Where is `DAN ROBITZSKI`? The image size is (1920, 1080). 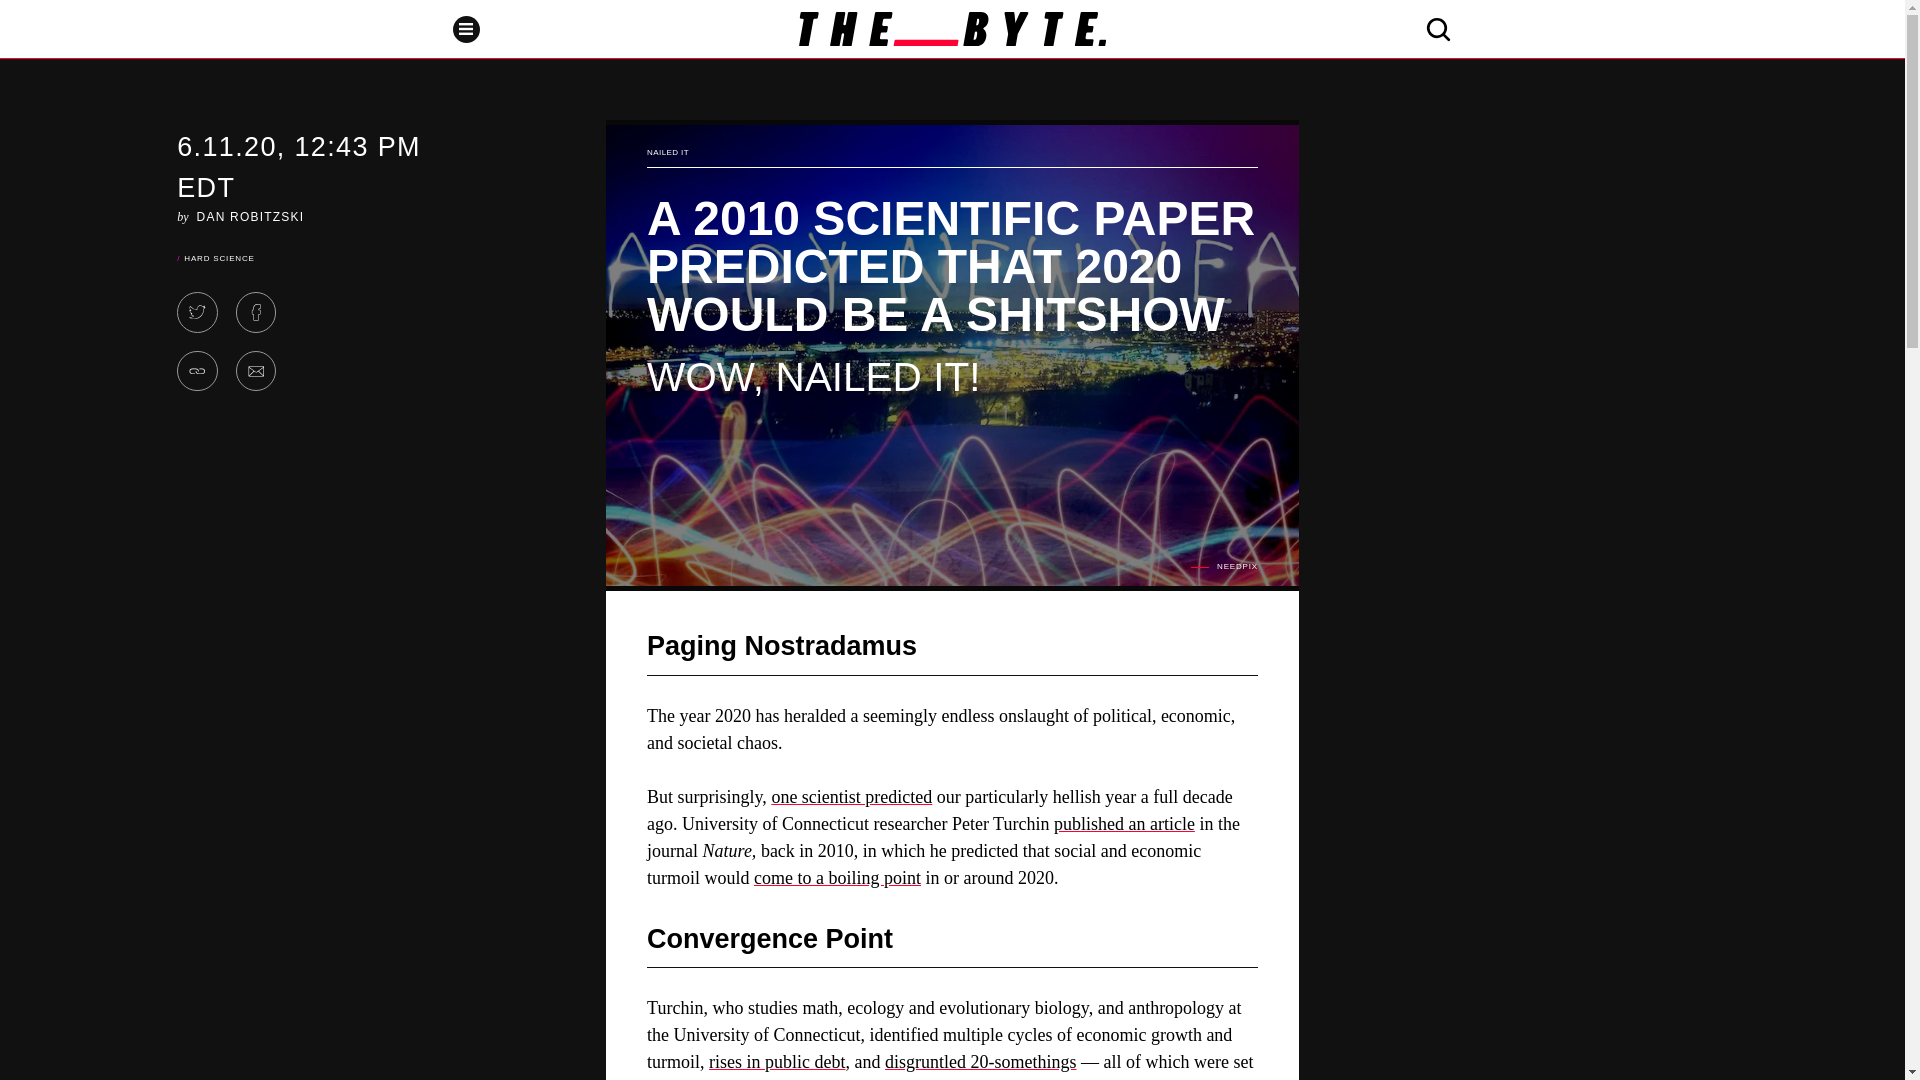 DAN ROBITZSKI is located at coordinates (251, 216).